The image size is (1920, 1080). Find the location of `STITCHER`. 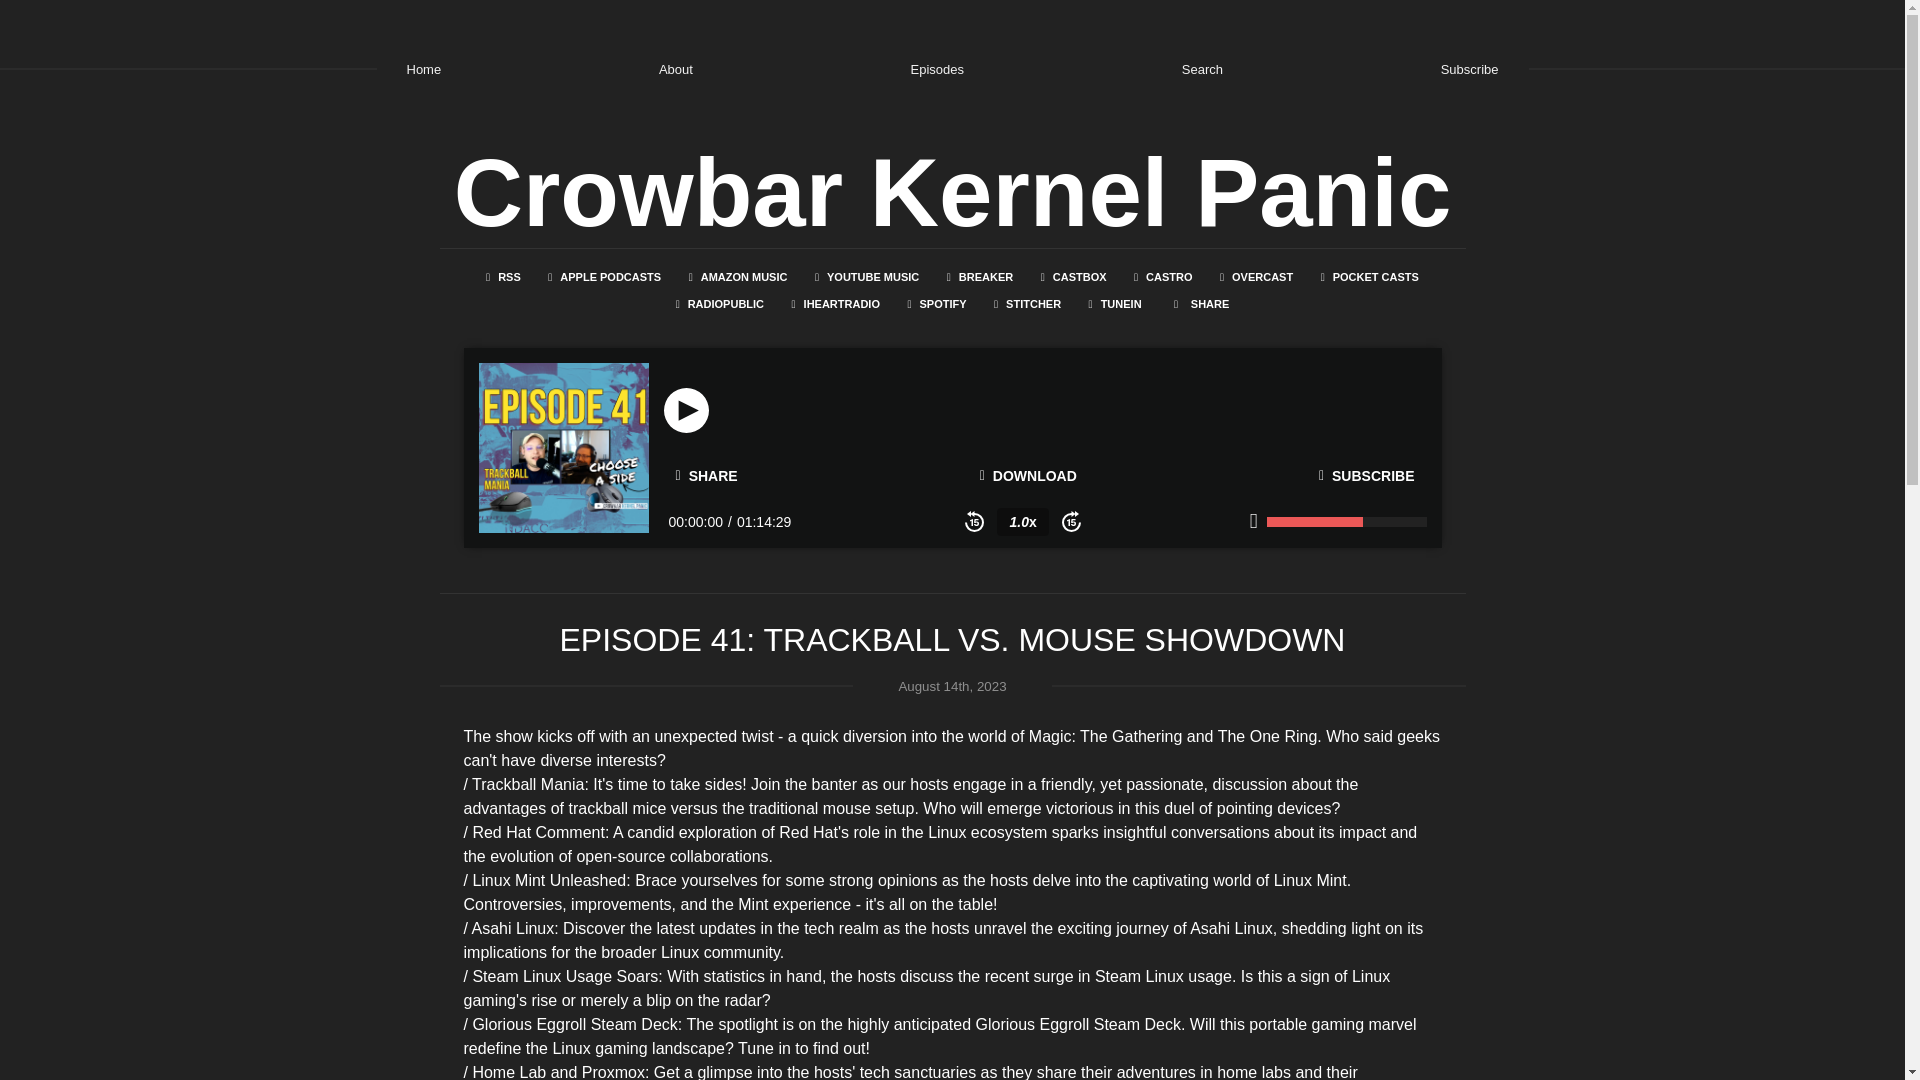

STITCHER is located at coordinates (1027, 304).